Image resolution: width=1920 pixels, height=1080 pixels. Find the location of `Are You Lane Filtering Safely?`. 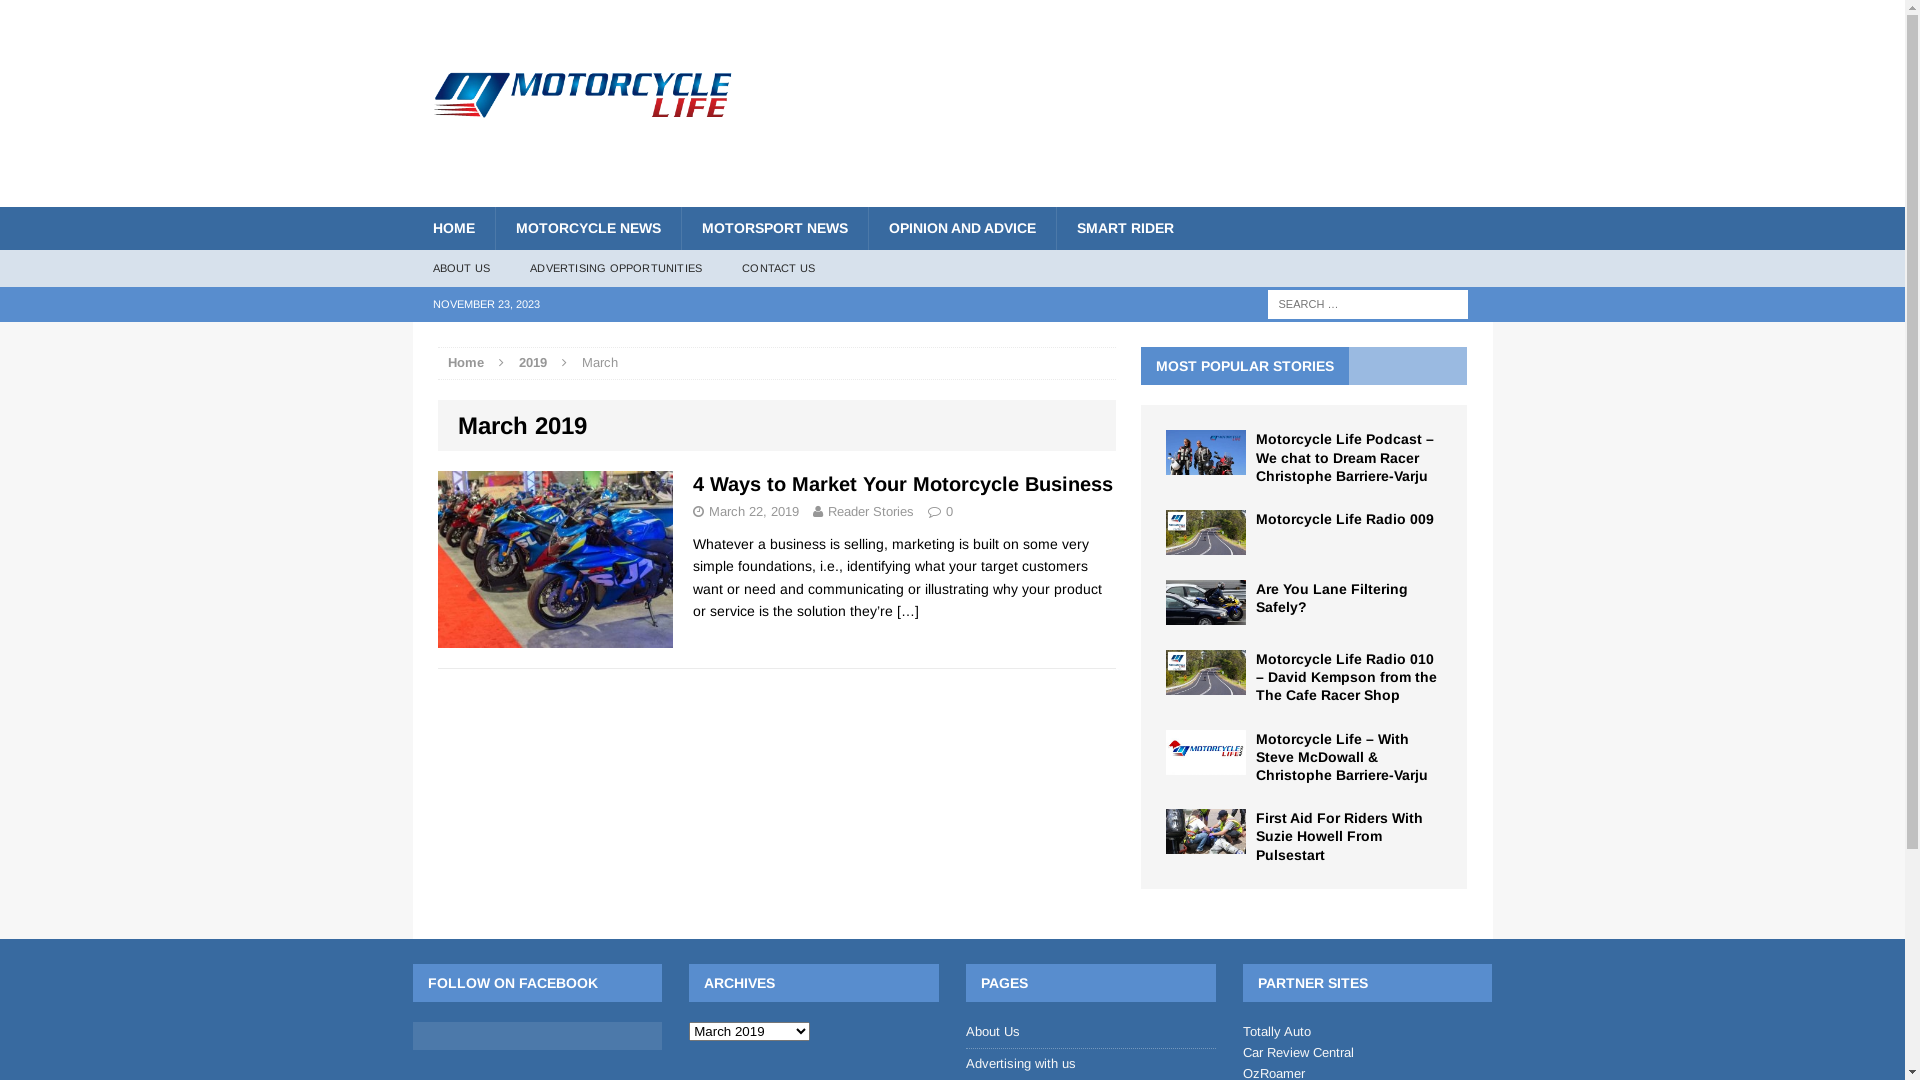

Are You Lane Filtering Safely? is located at coordinates (1332, 598).